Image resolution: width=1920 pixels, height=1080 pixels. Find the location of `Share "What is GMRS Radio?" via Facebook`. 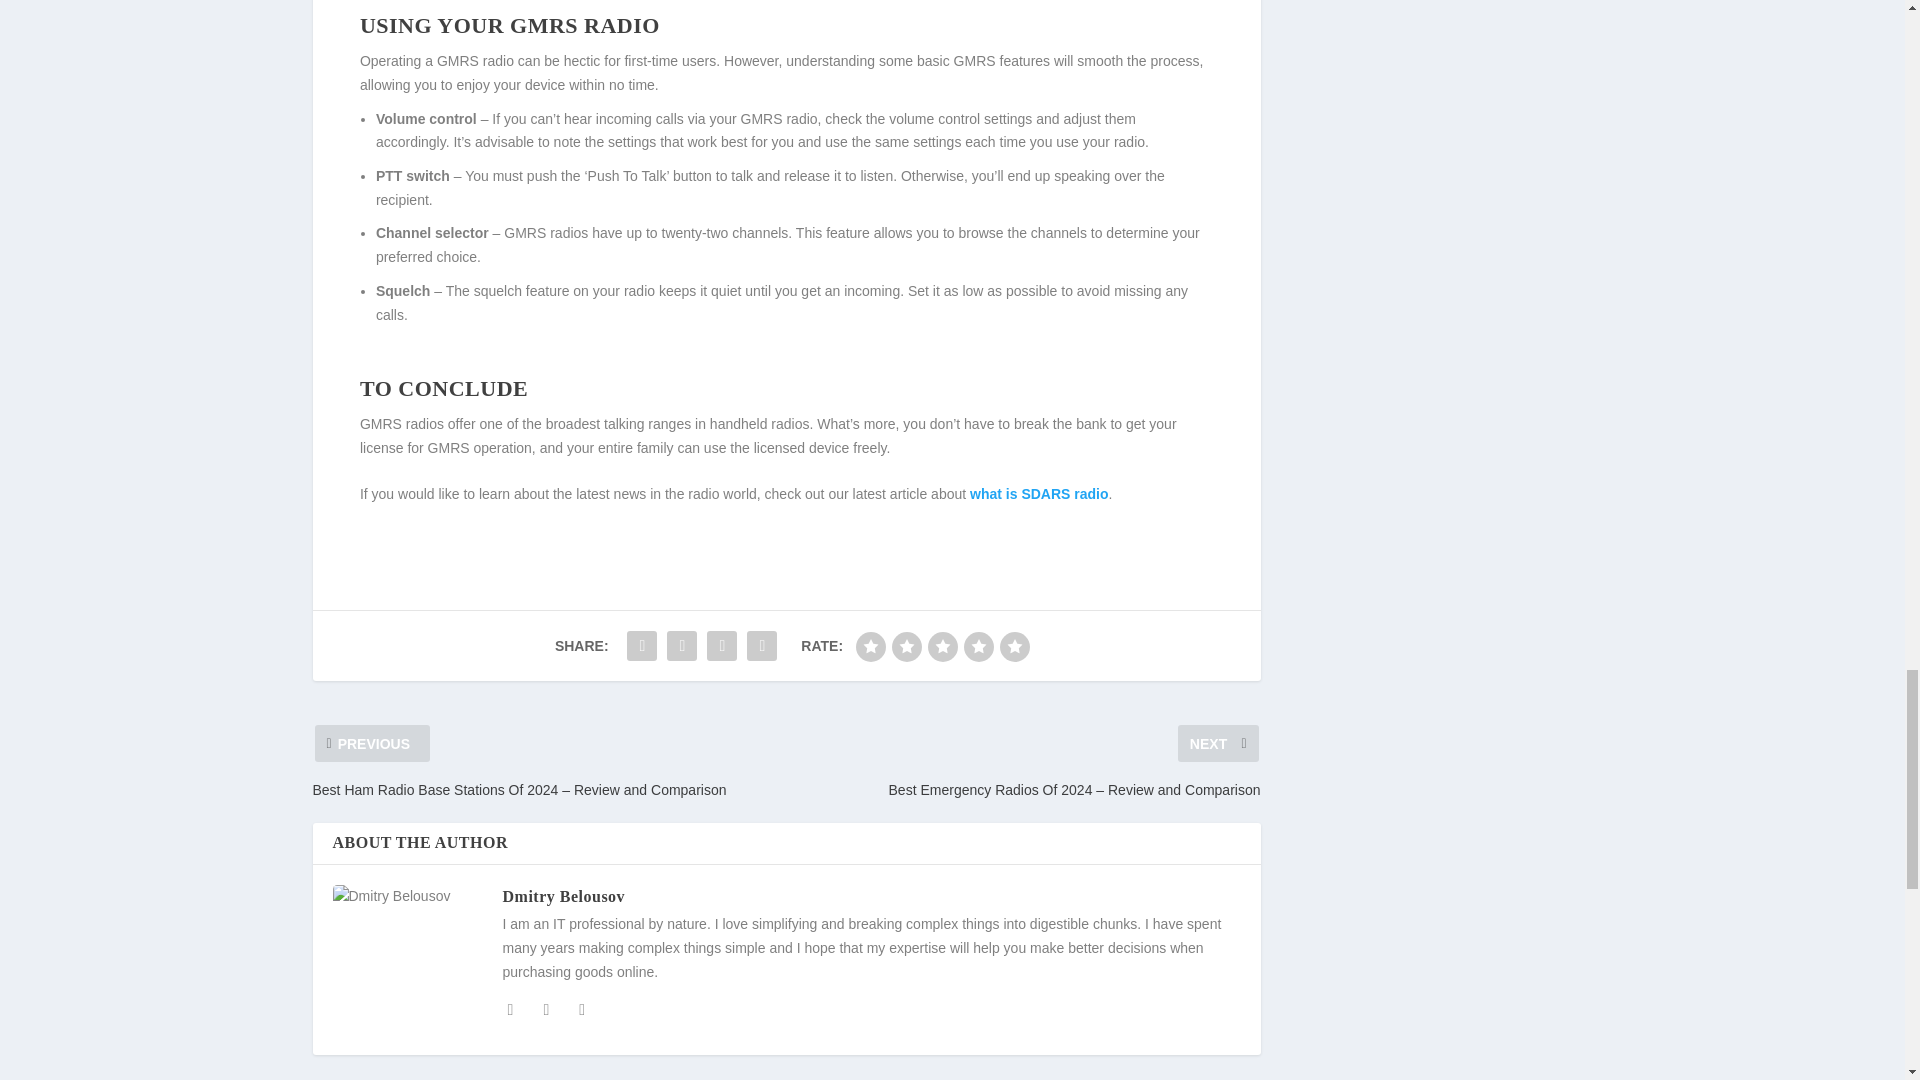

Share "What is GMRS Radio?" via Facebook is located at coordinates (642, 646).